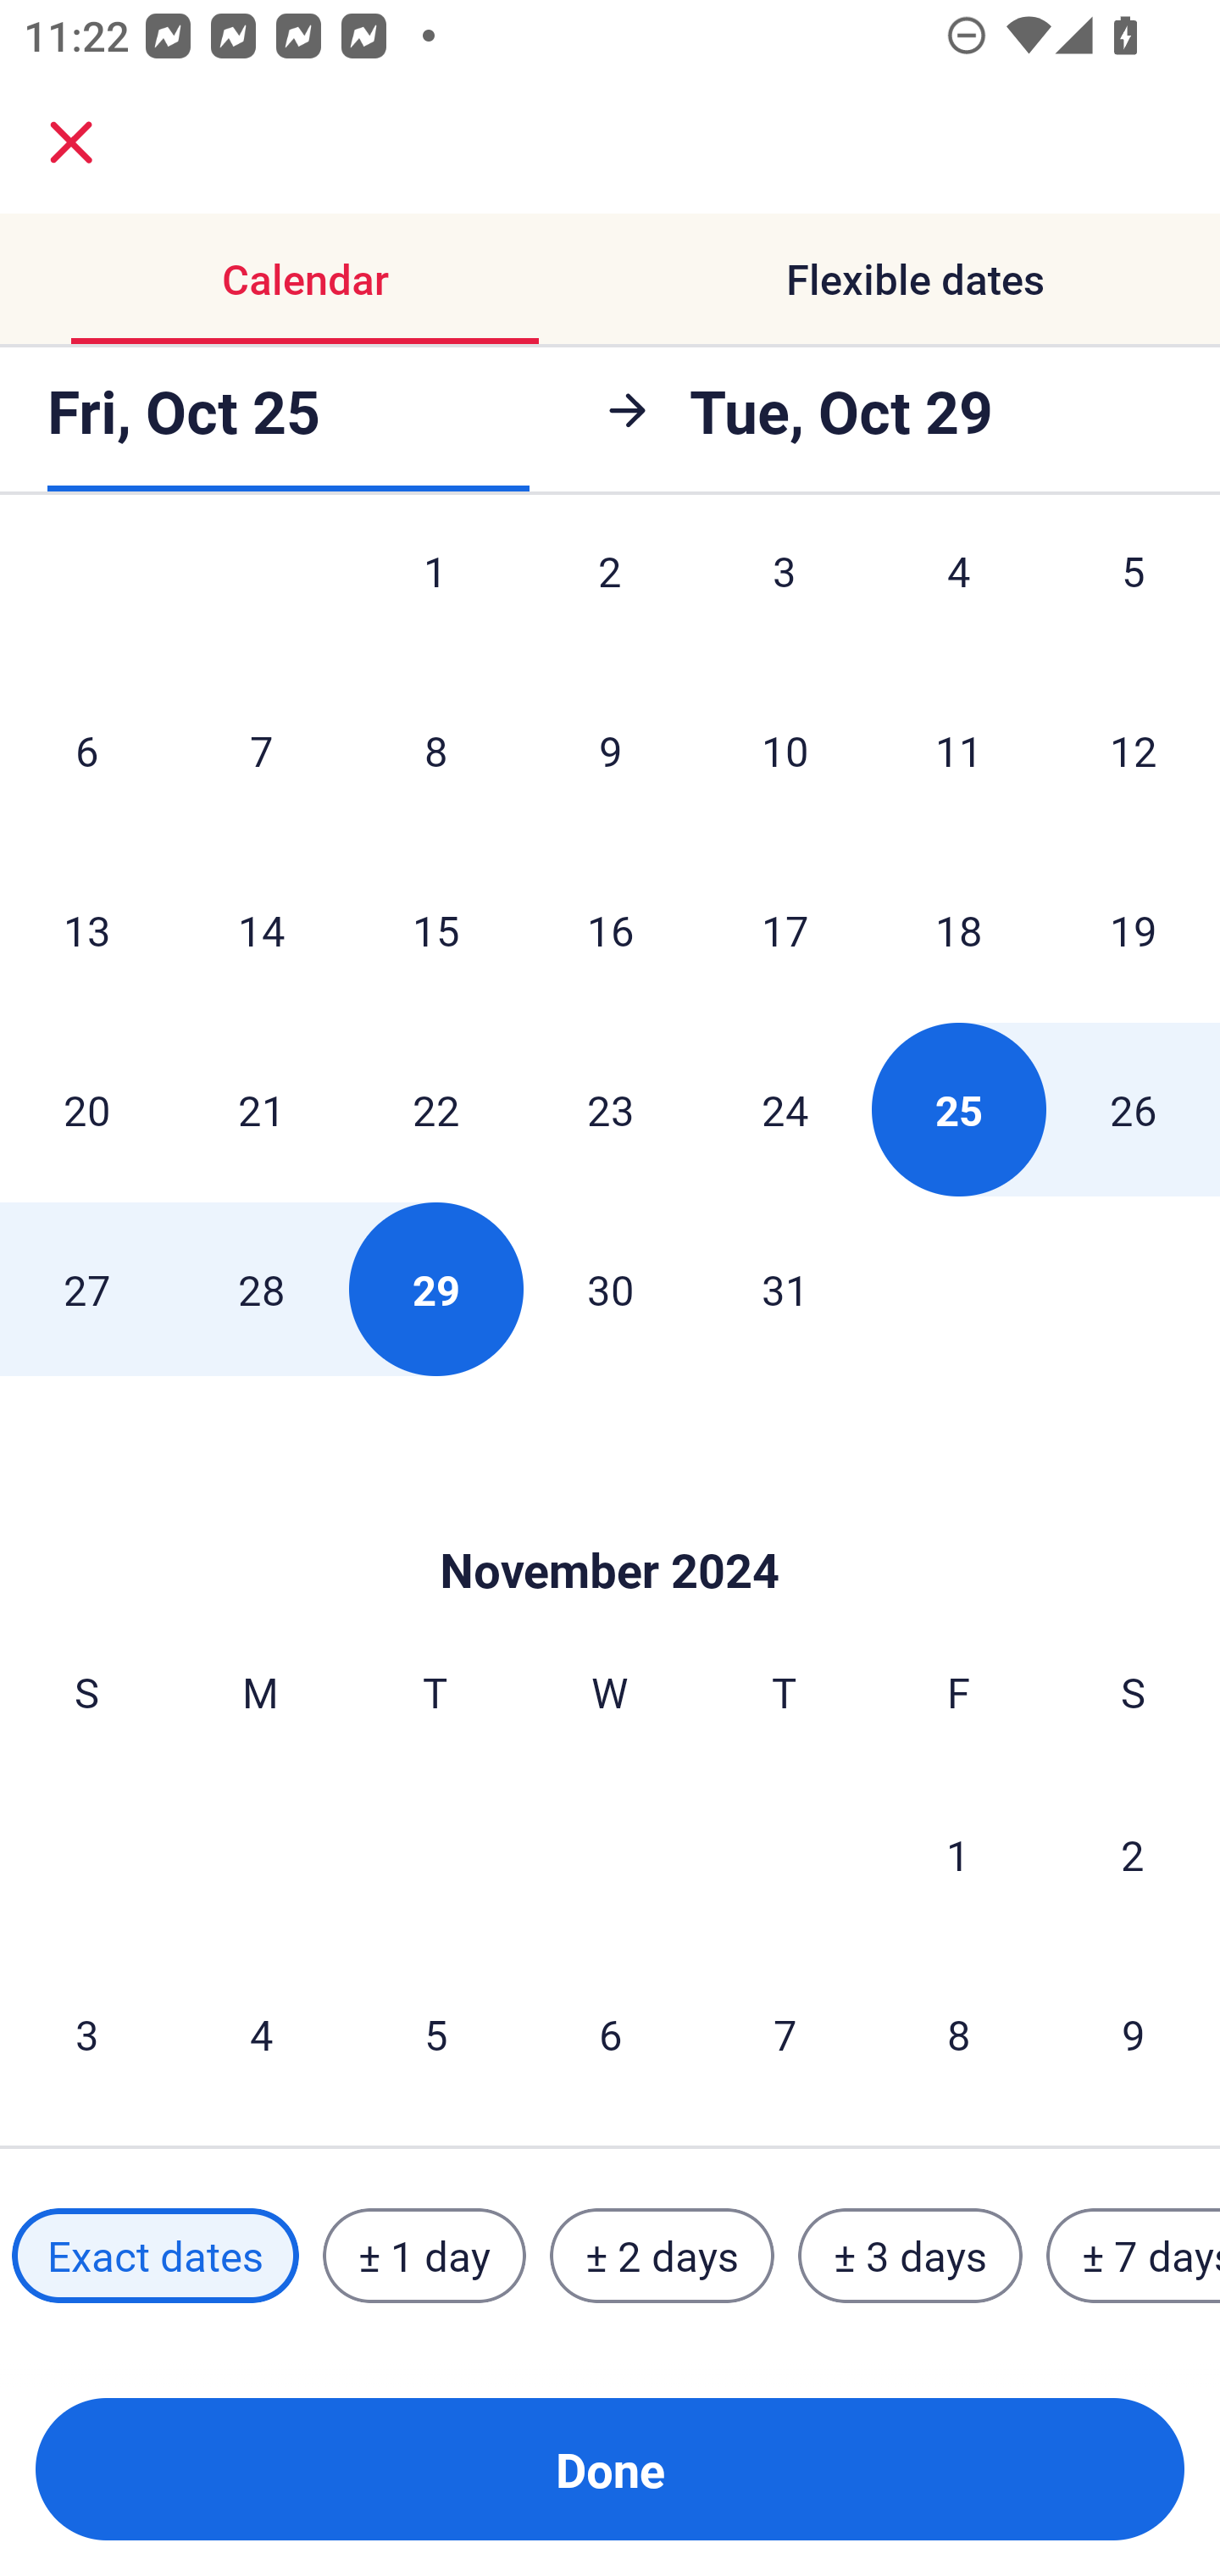 Image resolution: width=1220 pixels, height=2576 pixels. What do you see at coordinates (610, 1108) in the screenshot?
I see `23 Wednesday, October 23, 2024` at bounding box center [610, 1108].